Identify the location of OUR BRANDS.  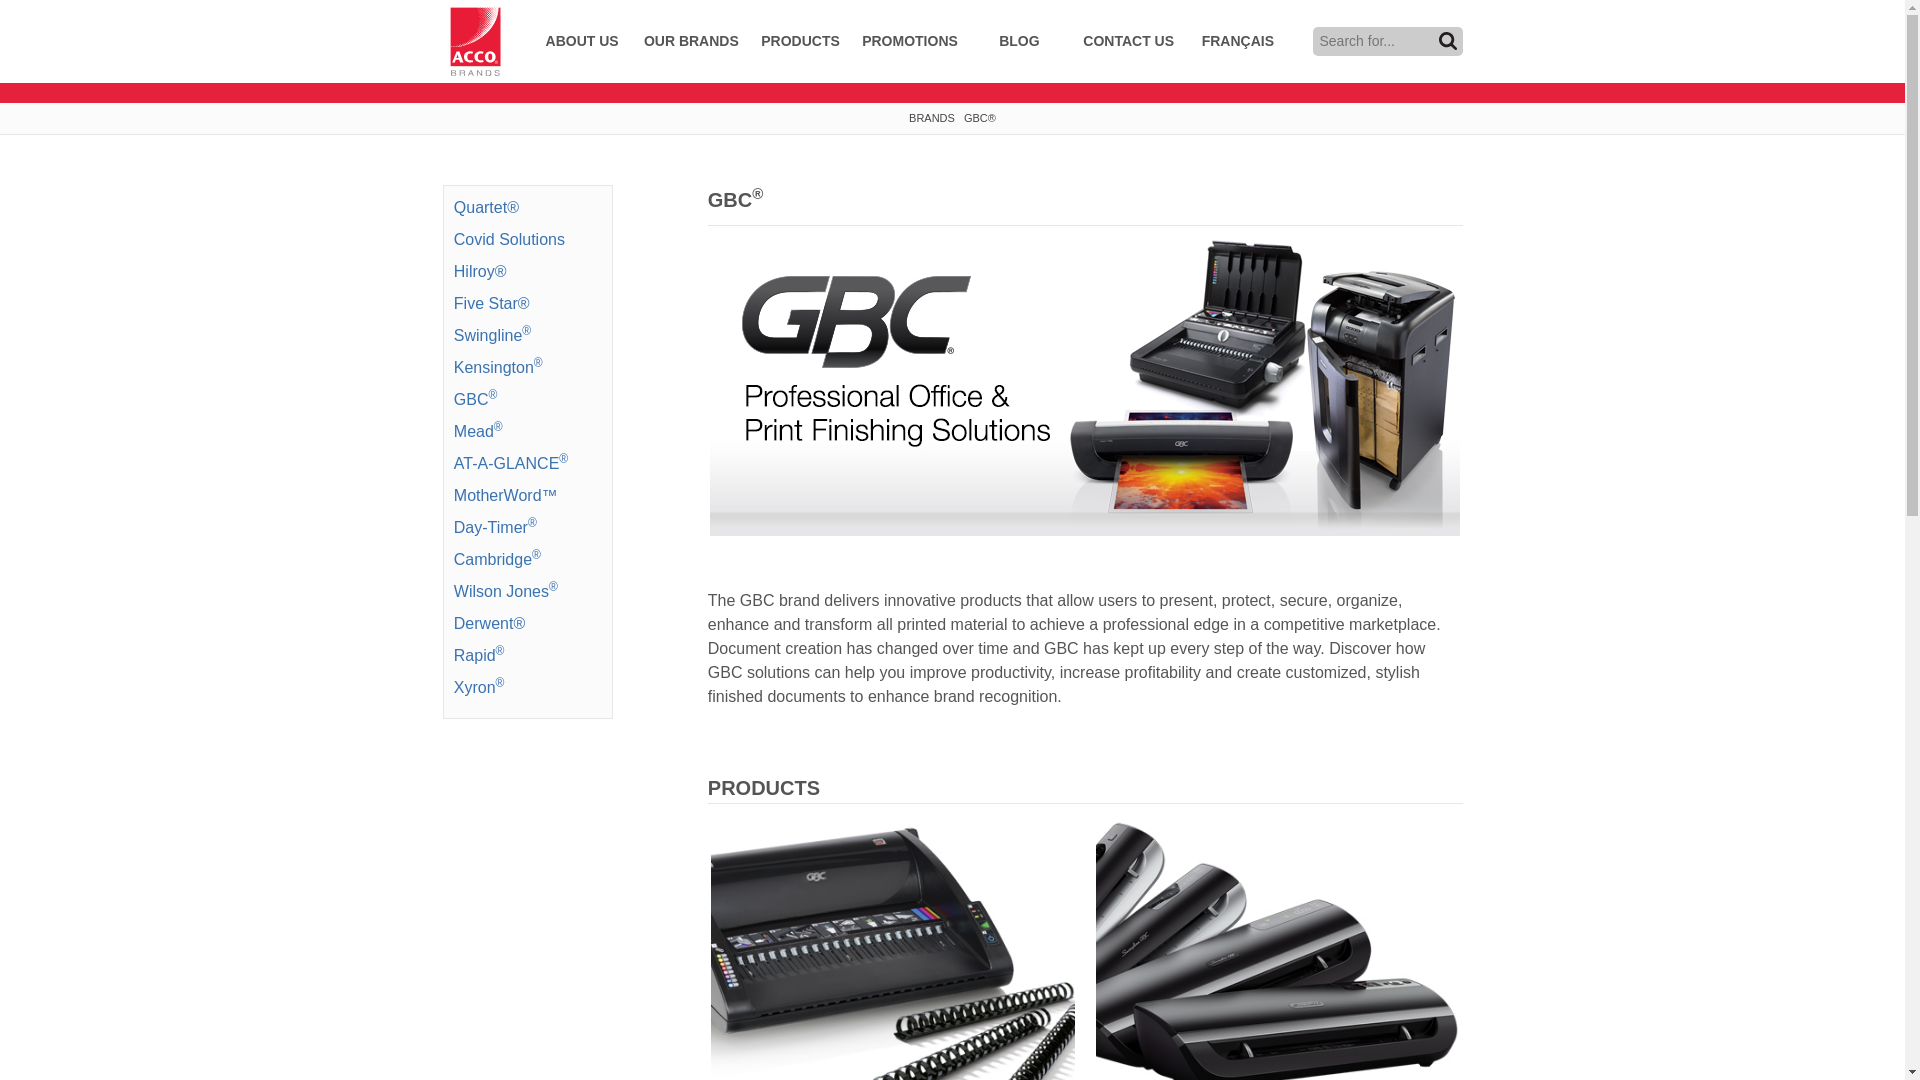
(692, 42).